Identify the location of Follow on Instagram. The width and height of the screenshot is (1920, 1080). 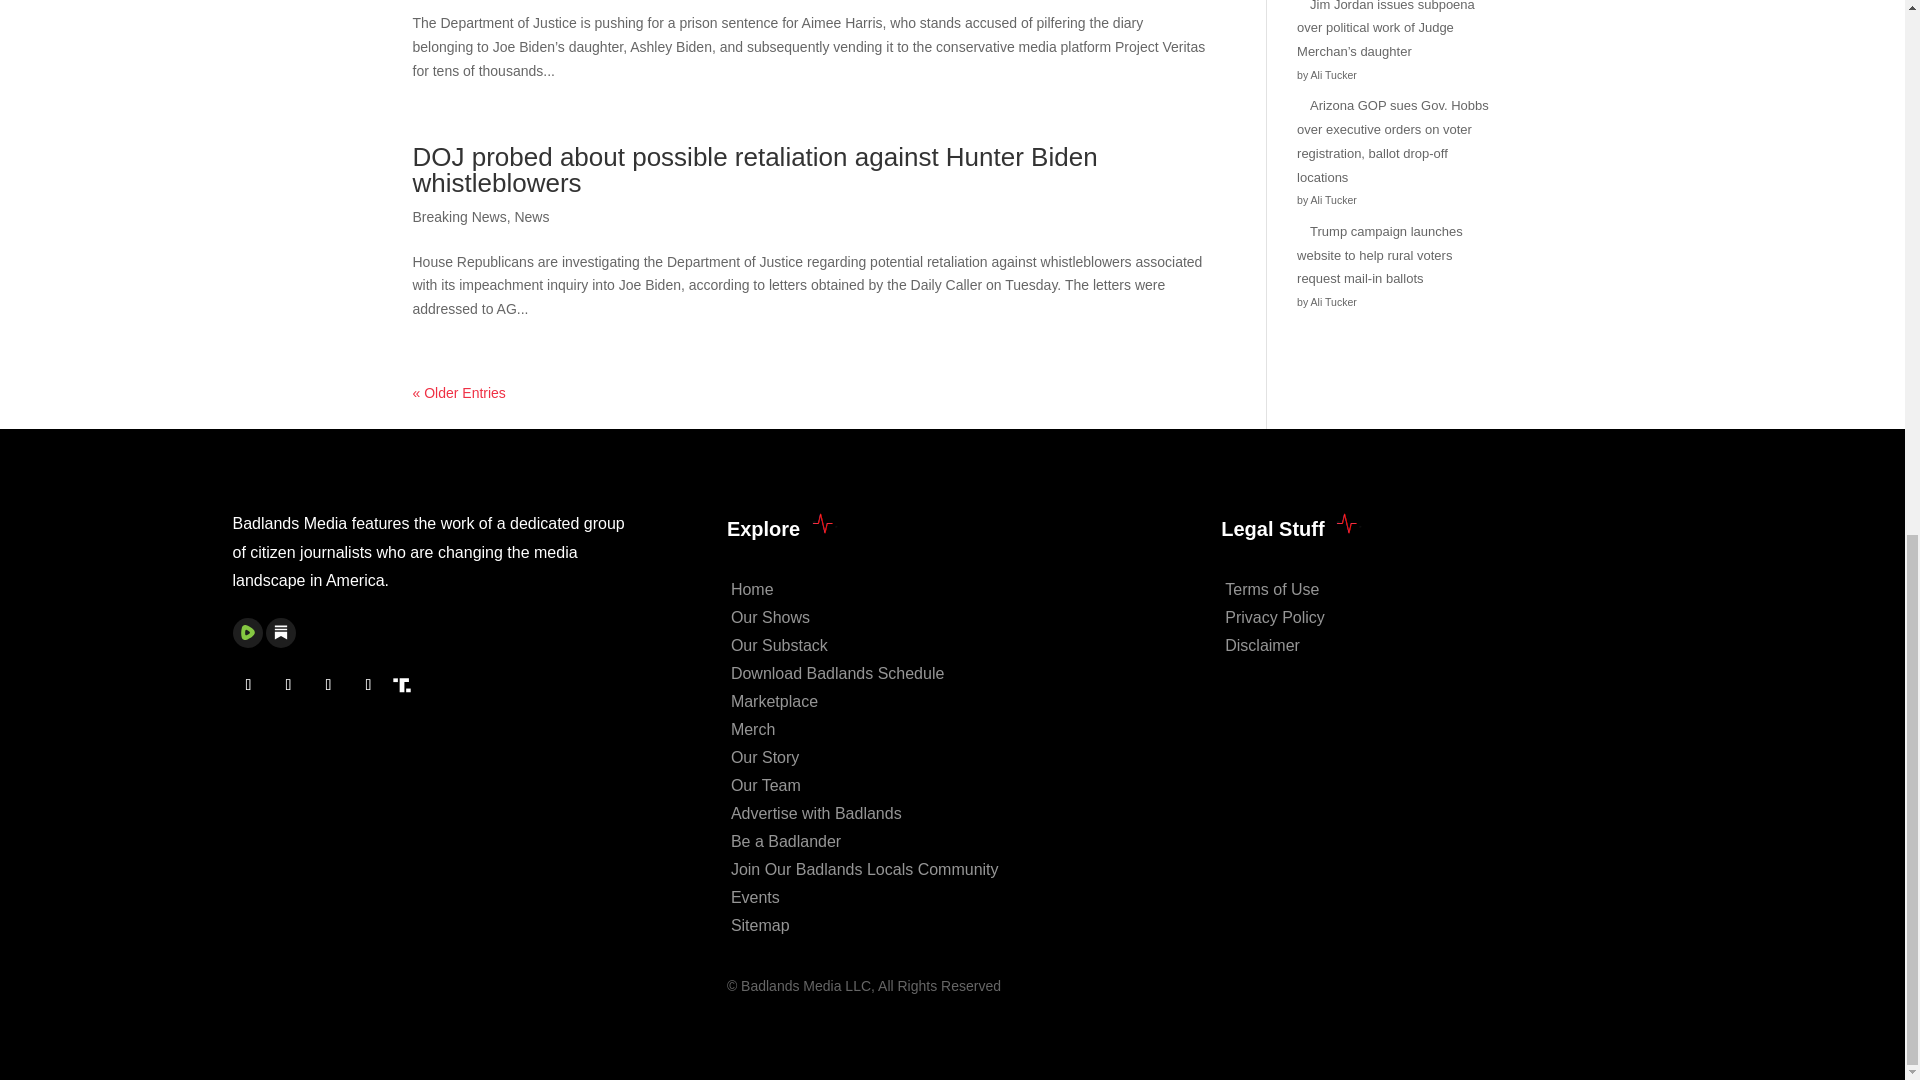
(327, 684).